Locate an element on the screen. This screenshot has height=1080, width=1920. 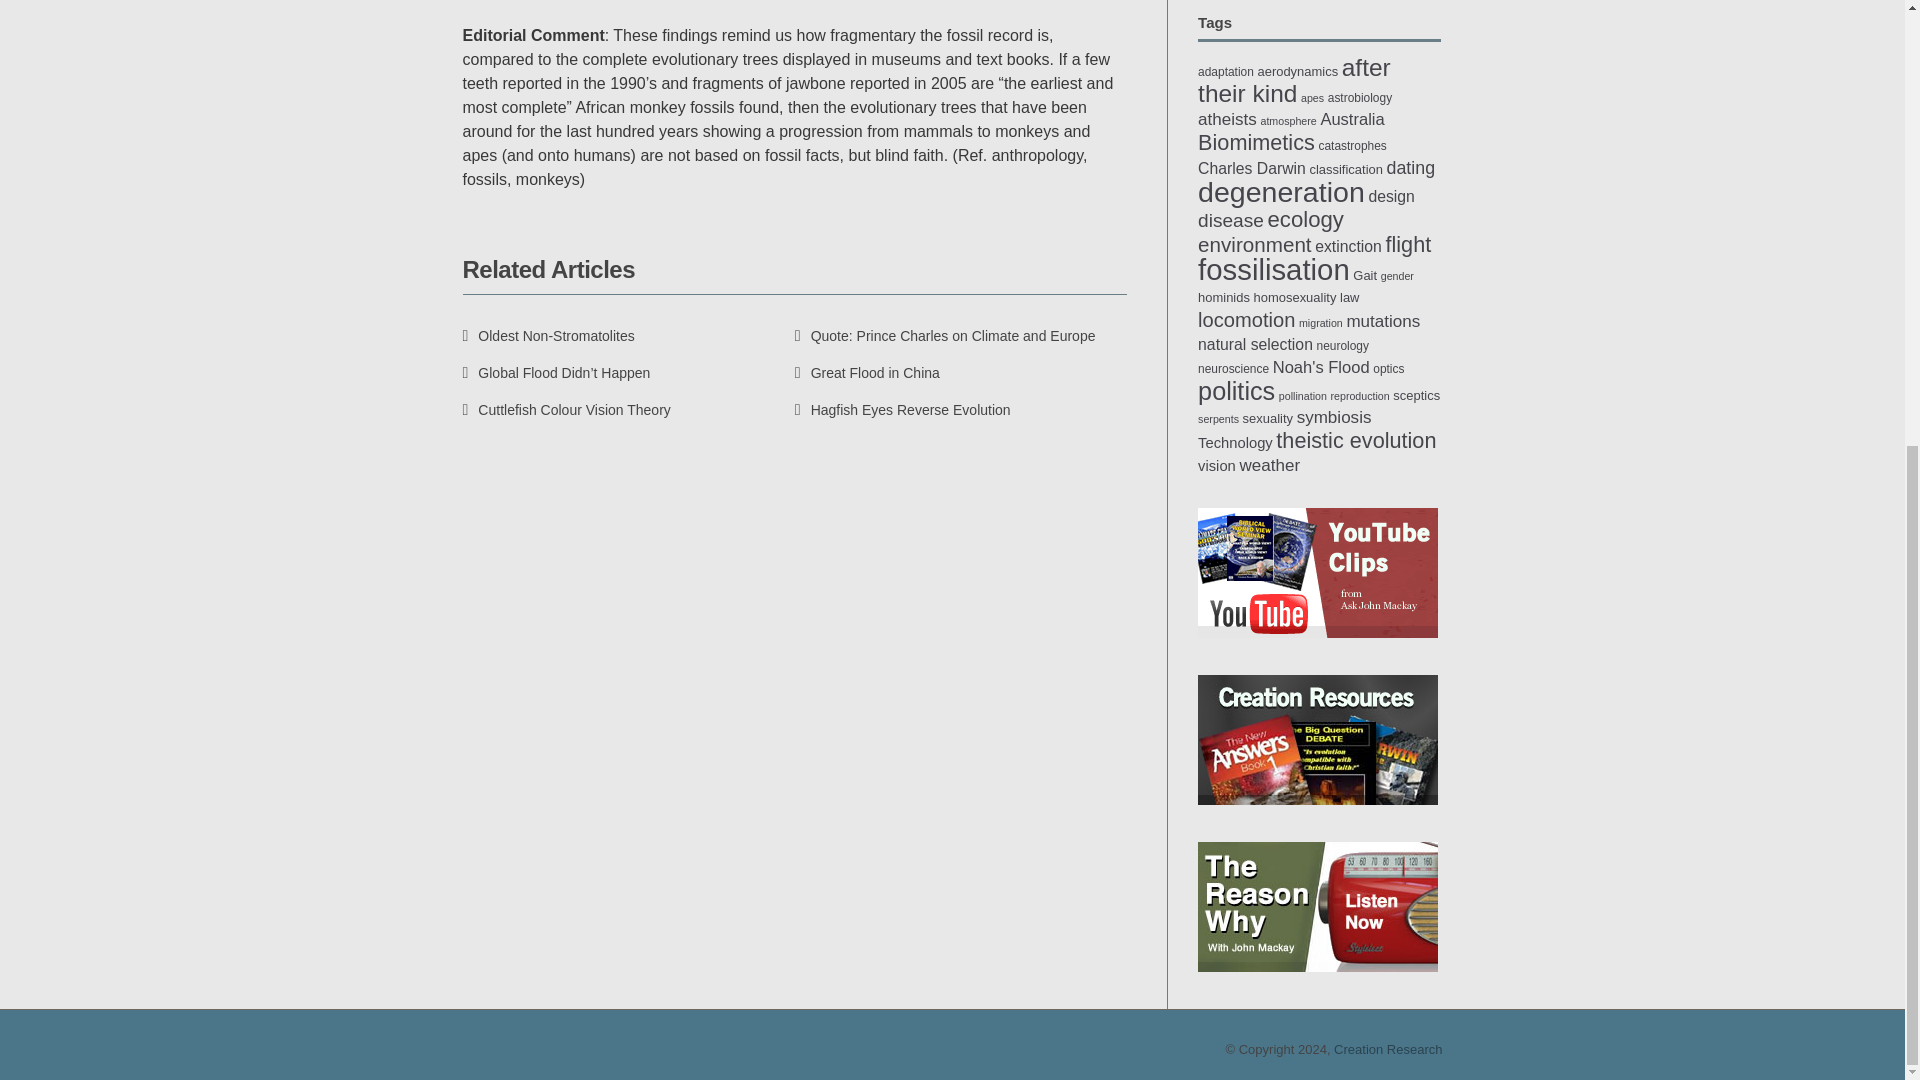
Hagfish Eyes Reverse Evolution is located at coordinates (902, 409).